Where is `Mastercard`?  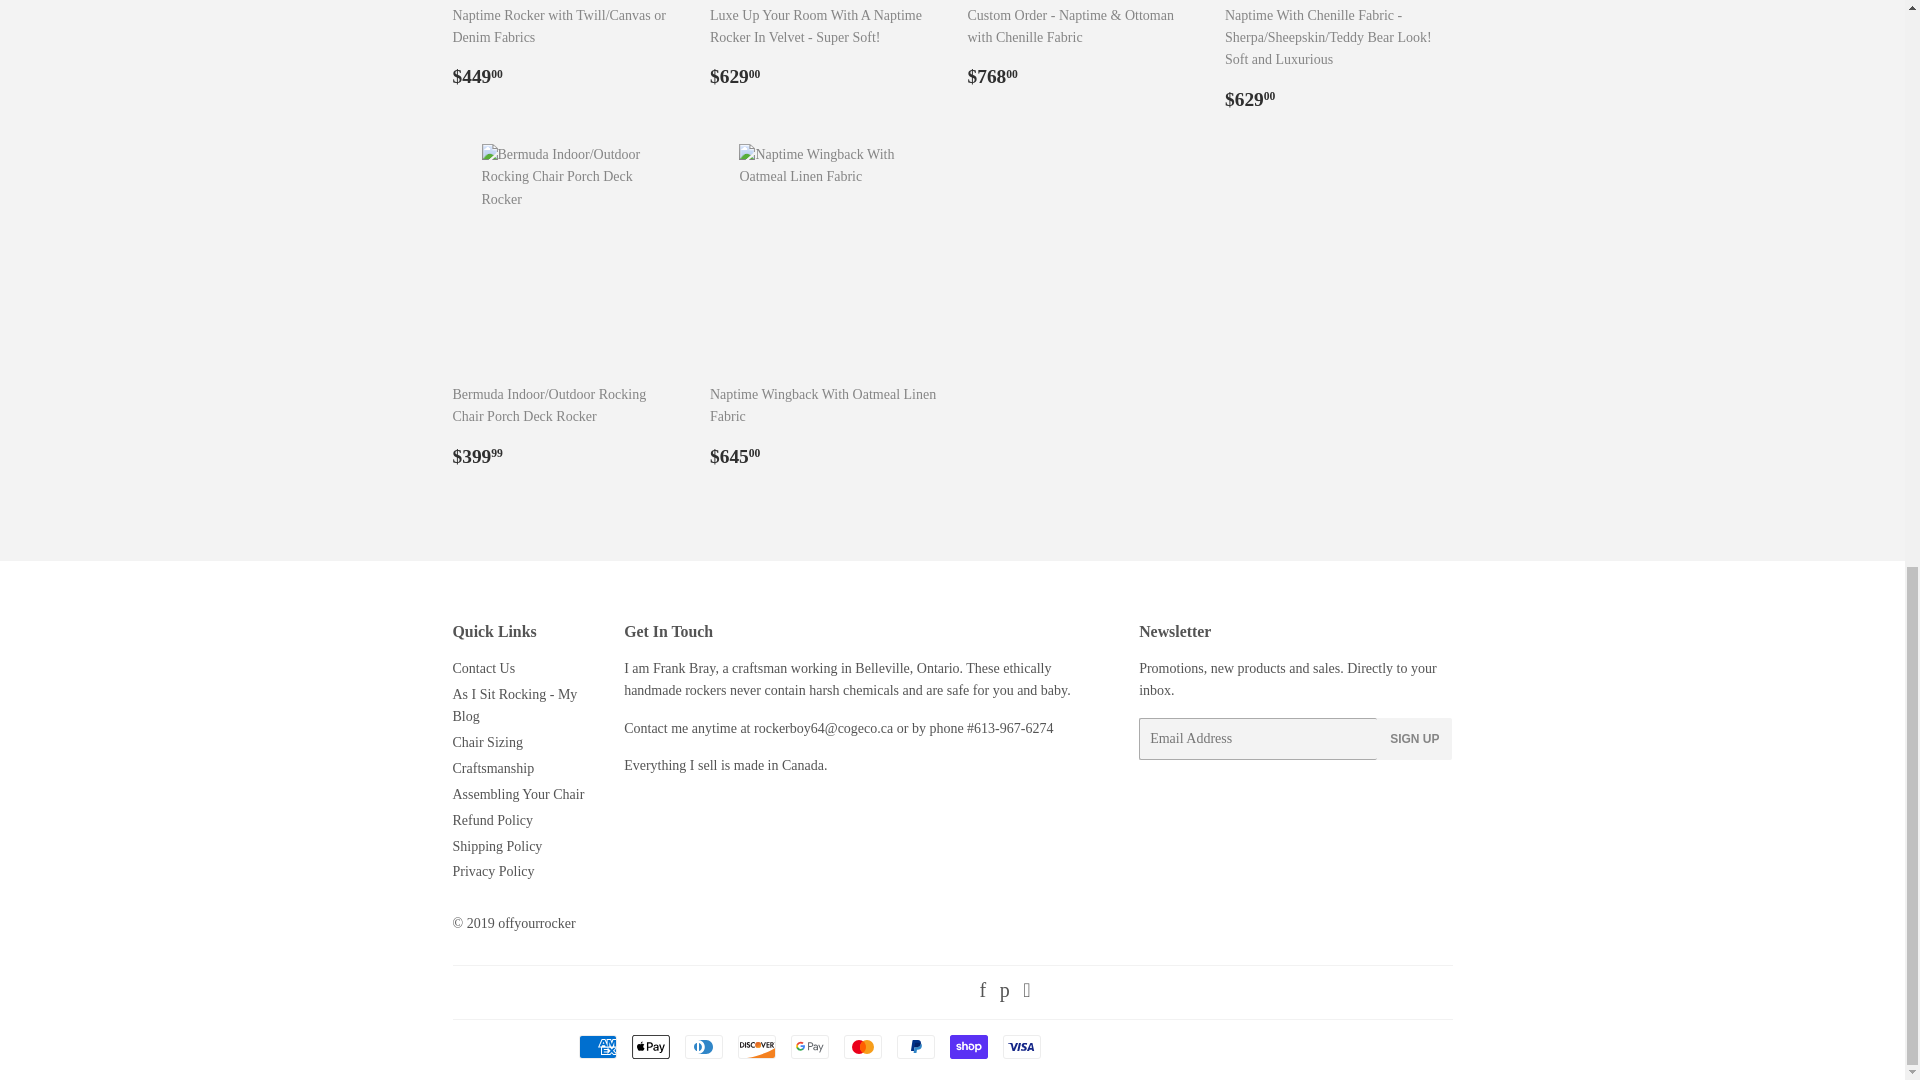 Mastercard is located at coordinates (862, 1046).